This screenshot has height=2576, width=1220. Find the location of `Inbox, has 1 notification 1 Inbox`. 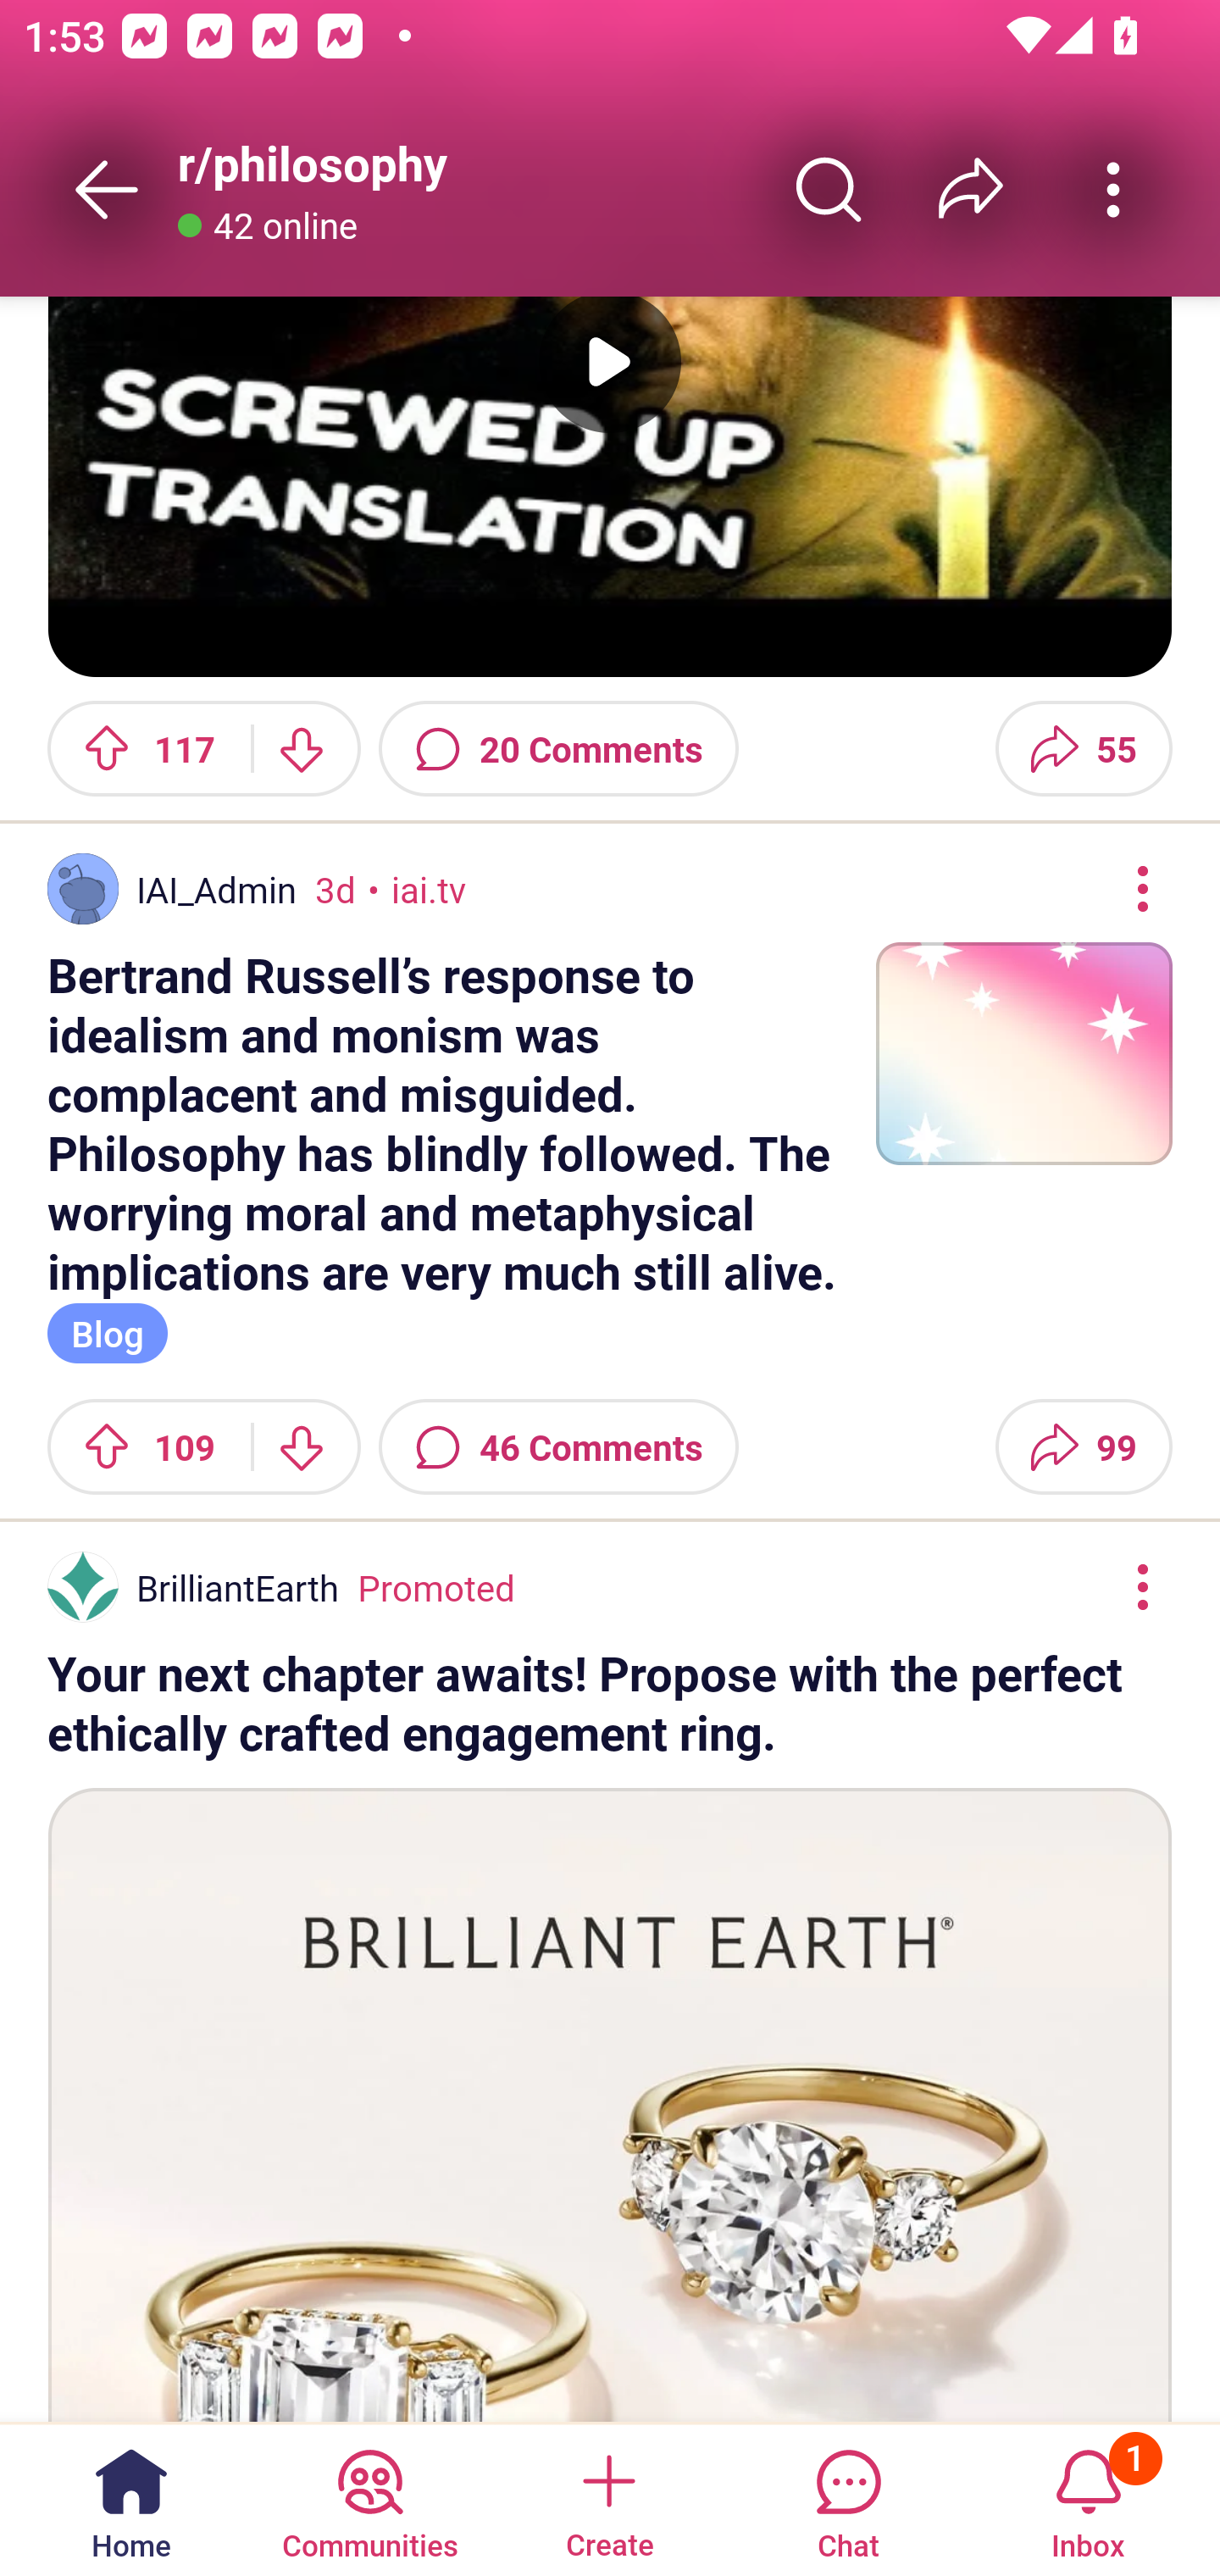

Inbox, has 1 notification 1 Inbox is located at coordinates (1088, 2498).